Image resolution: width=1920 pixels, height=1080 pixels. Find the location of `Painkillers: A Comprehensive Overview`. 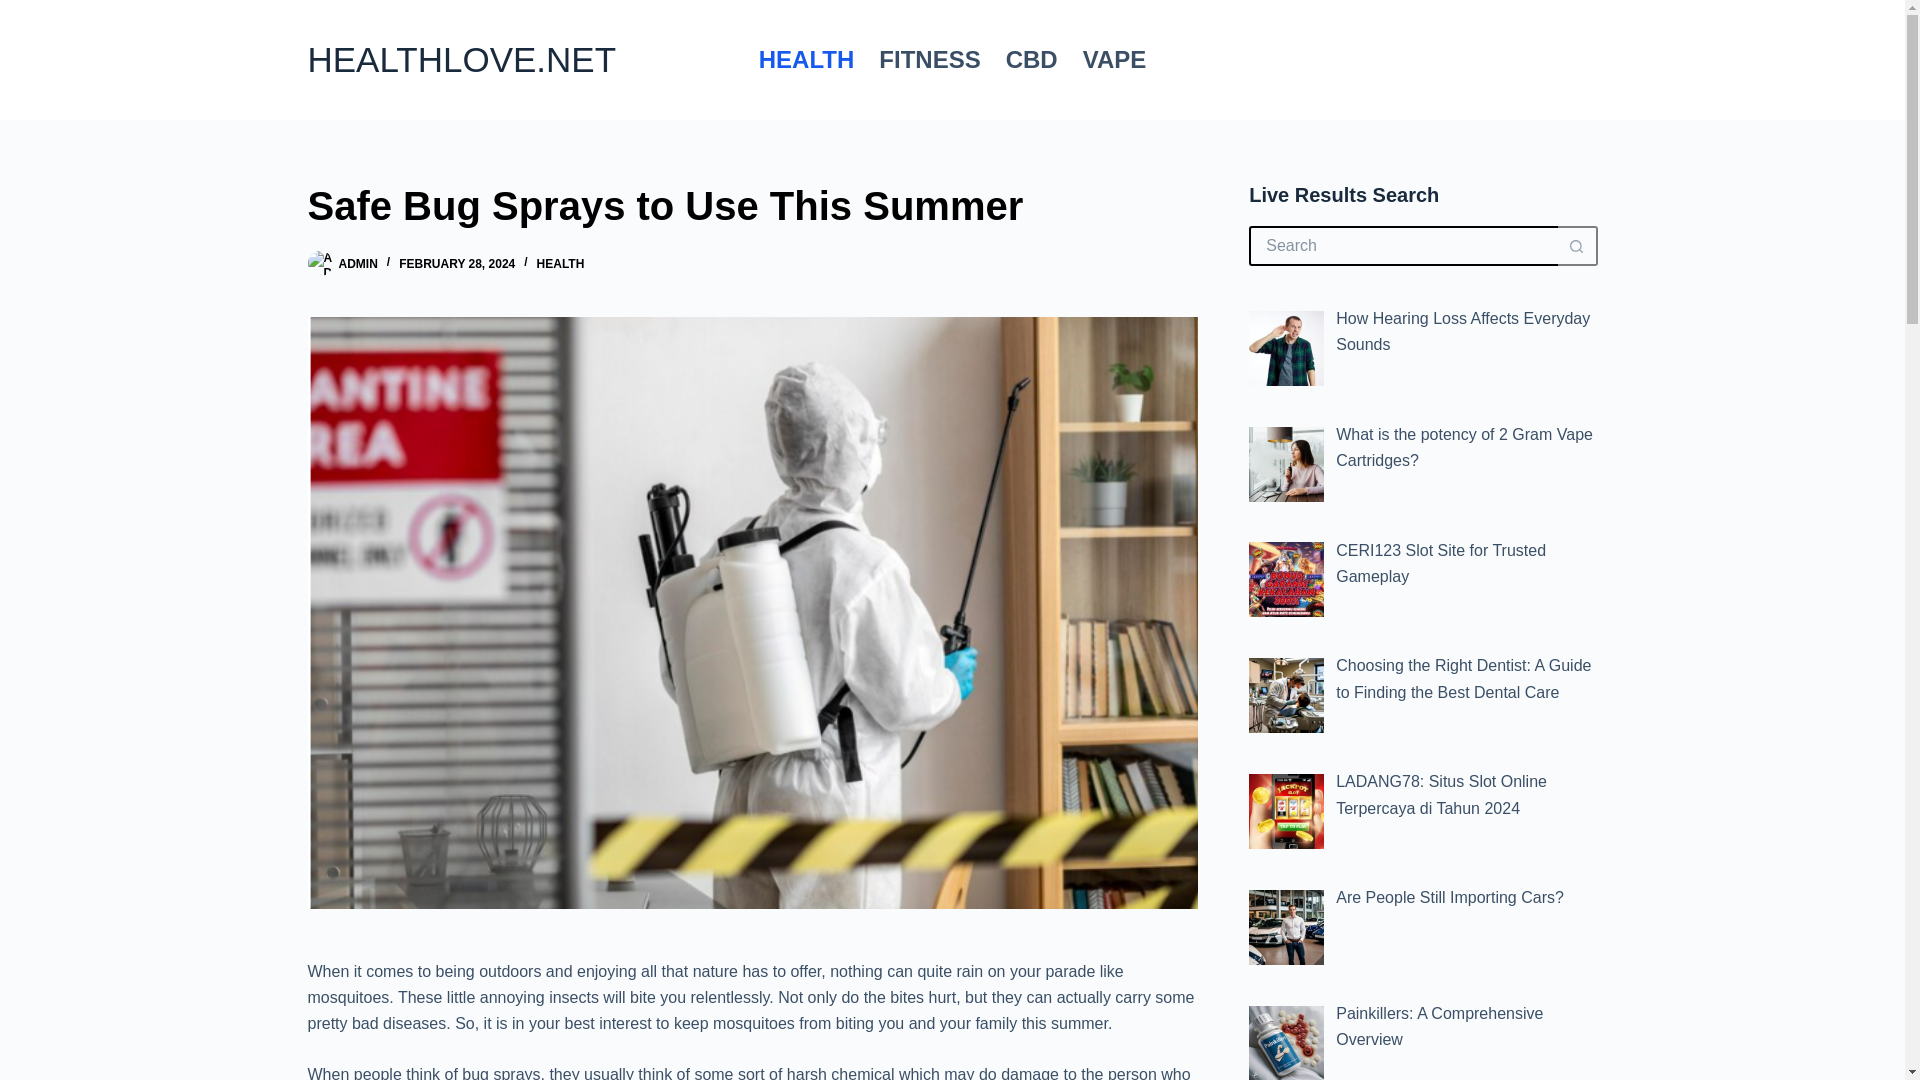

Painkillers: A Comprehensive Overview is located at coordinates (1440, 1026).